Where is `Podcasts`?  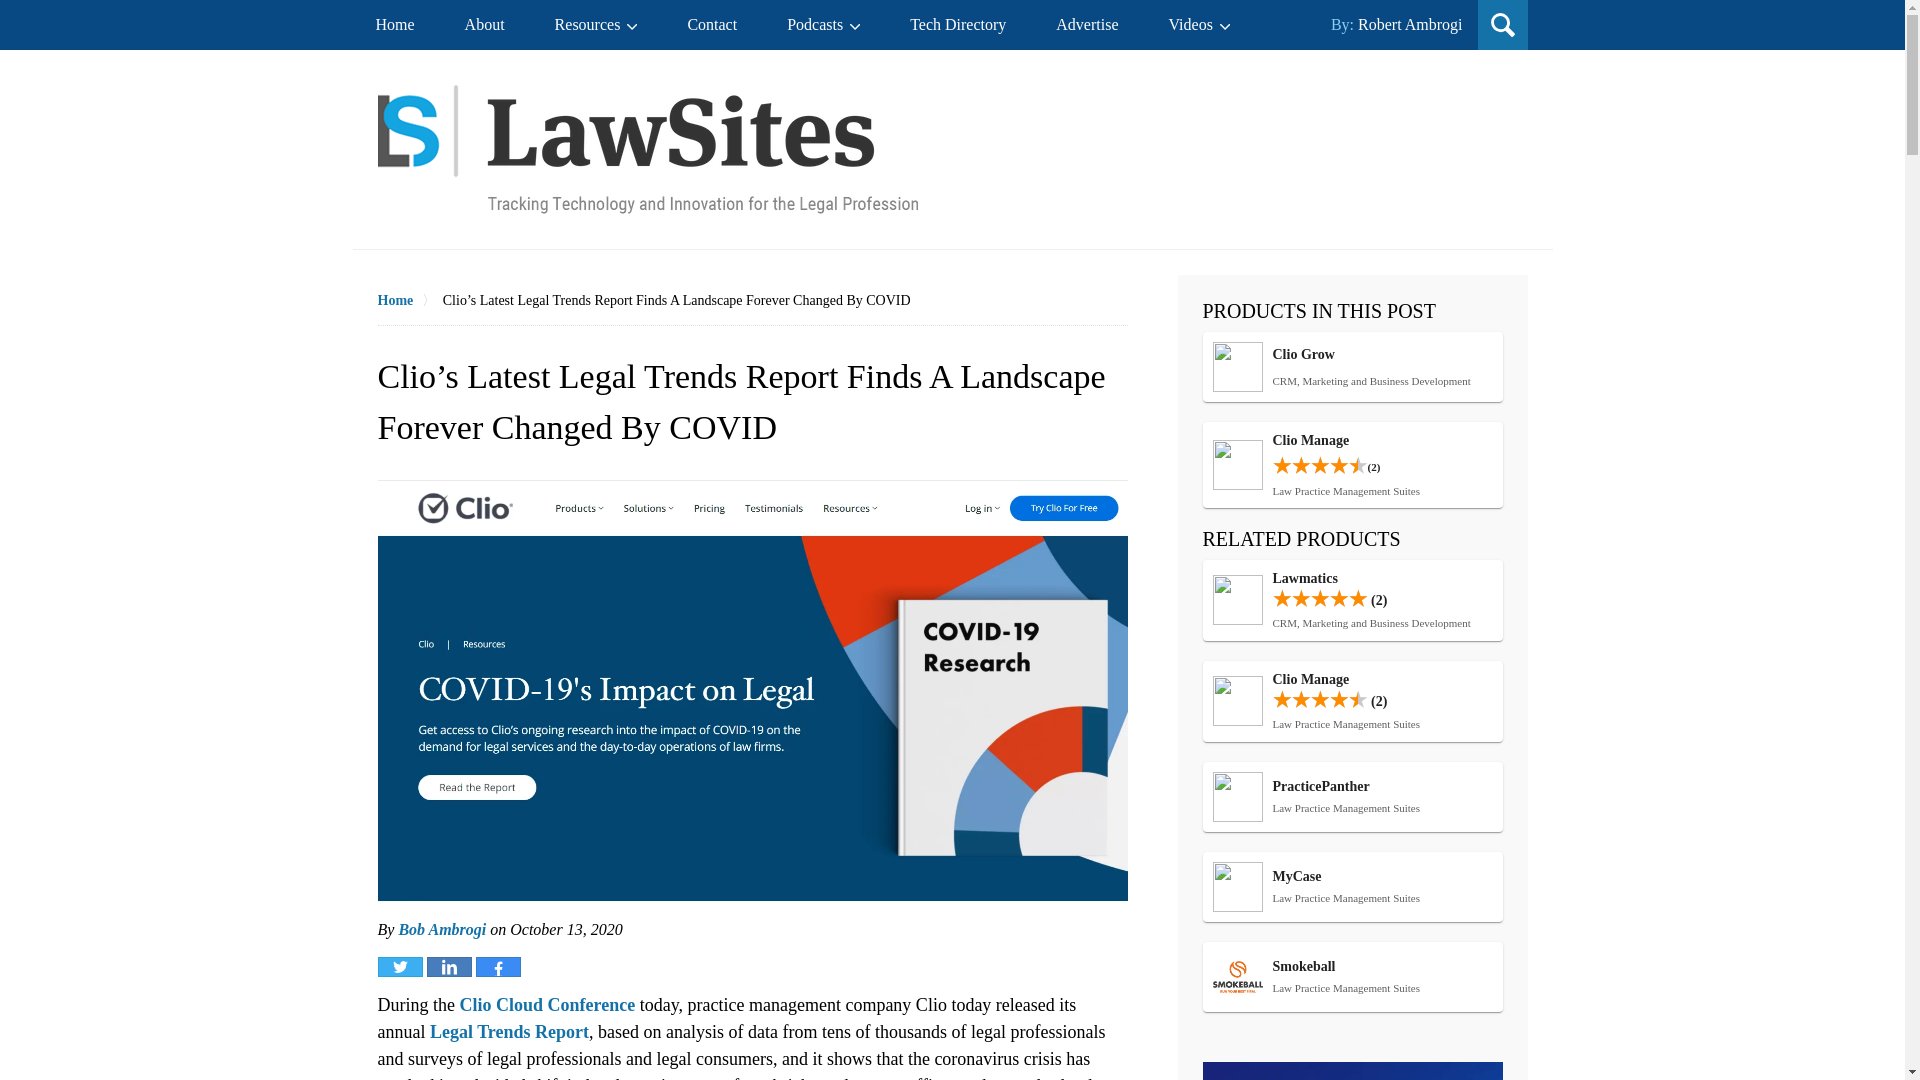
Podcasts is located at coordinates (546, 1004).